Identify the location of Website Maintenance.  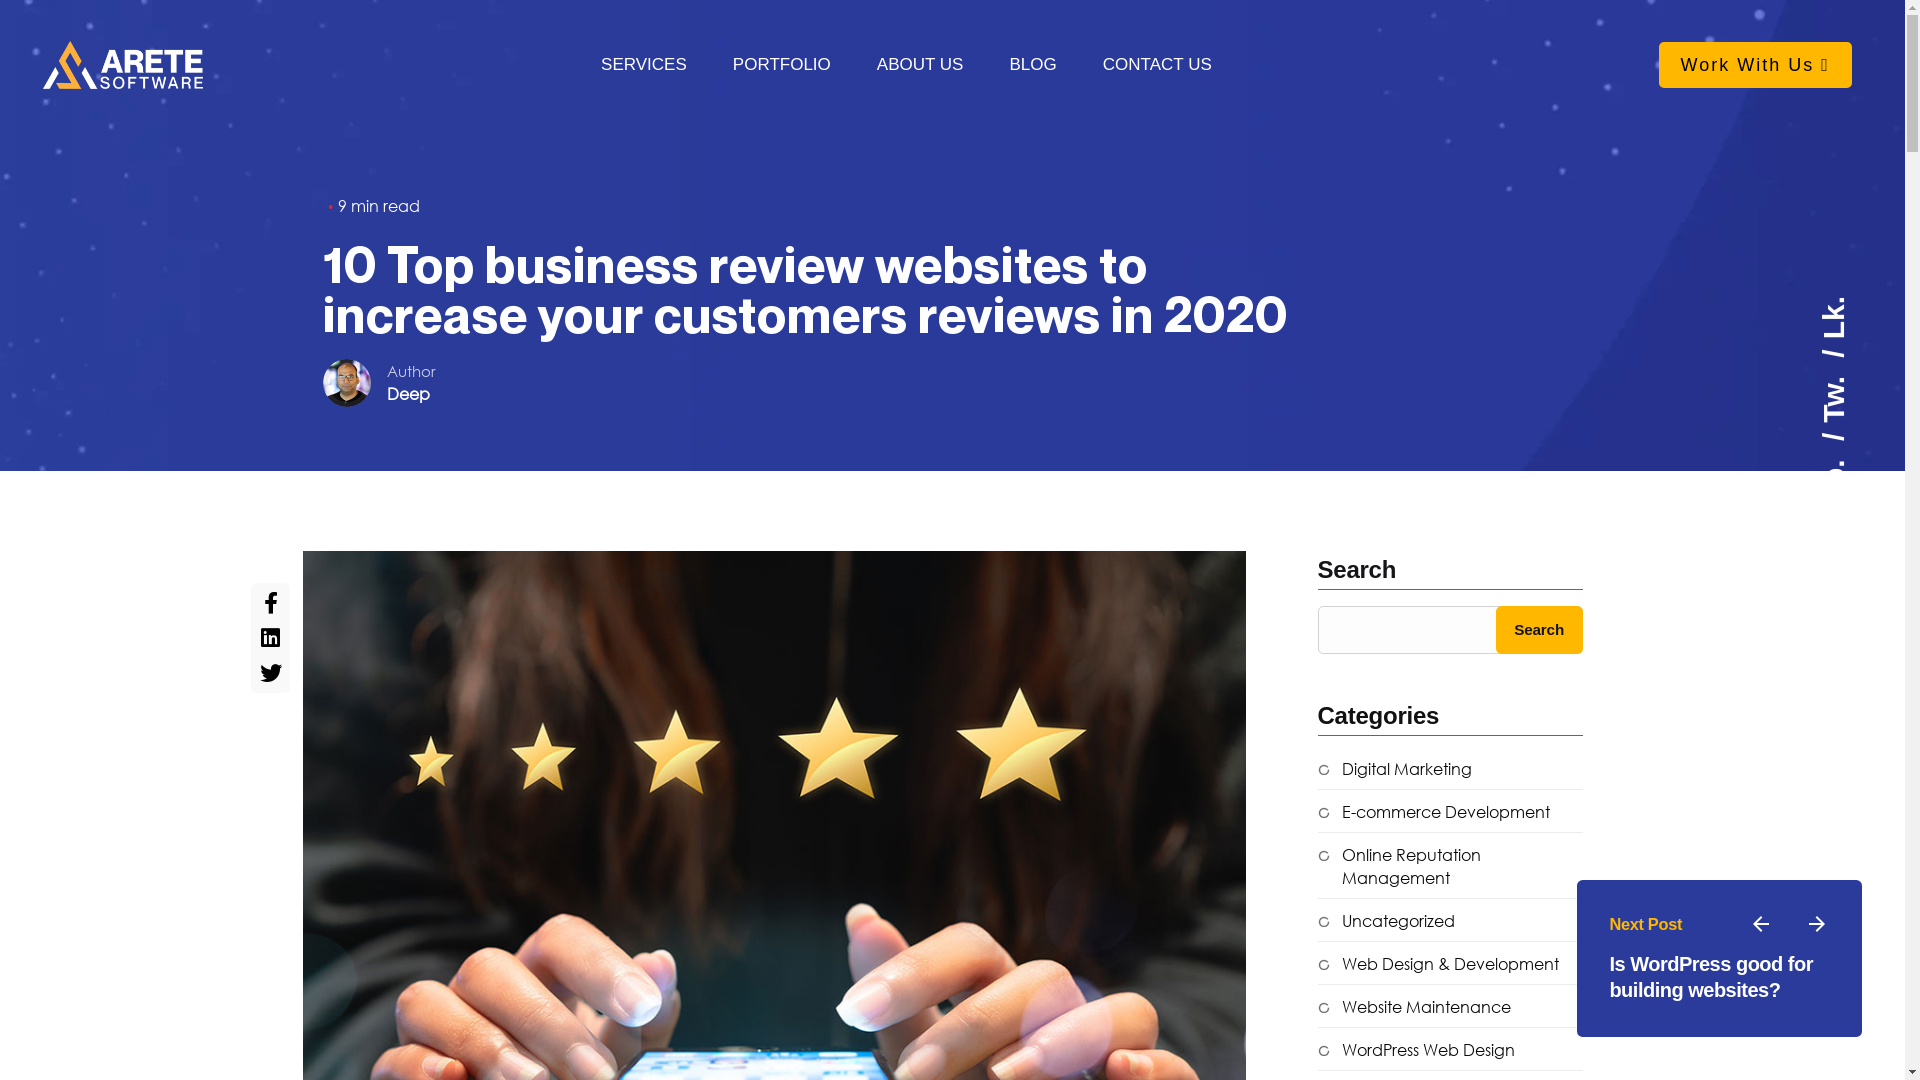
(1414, 1008).